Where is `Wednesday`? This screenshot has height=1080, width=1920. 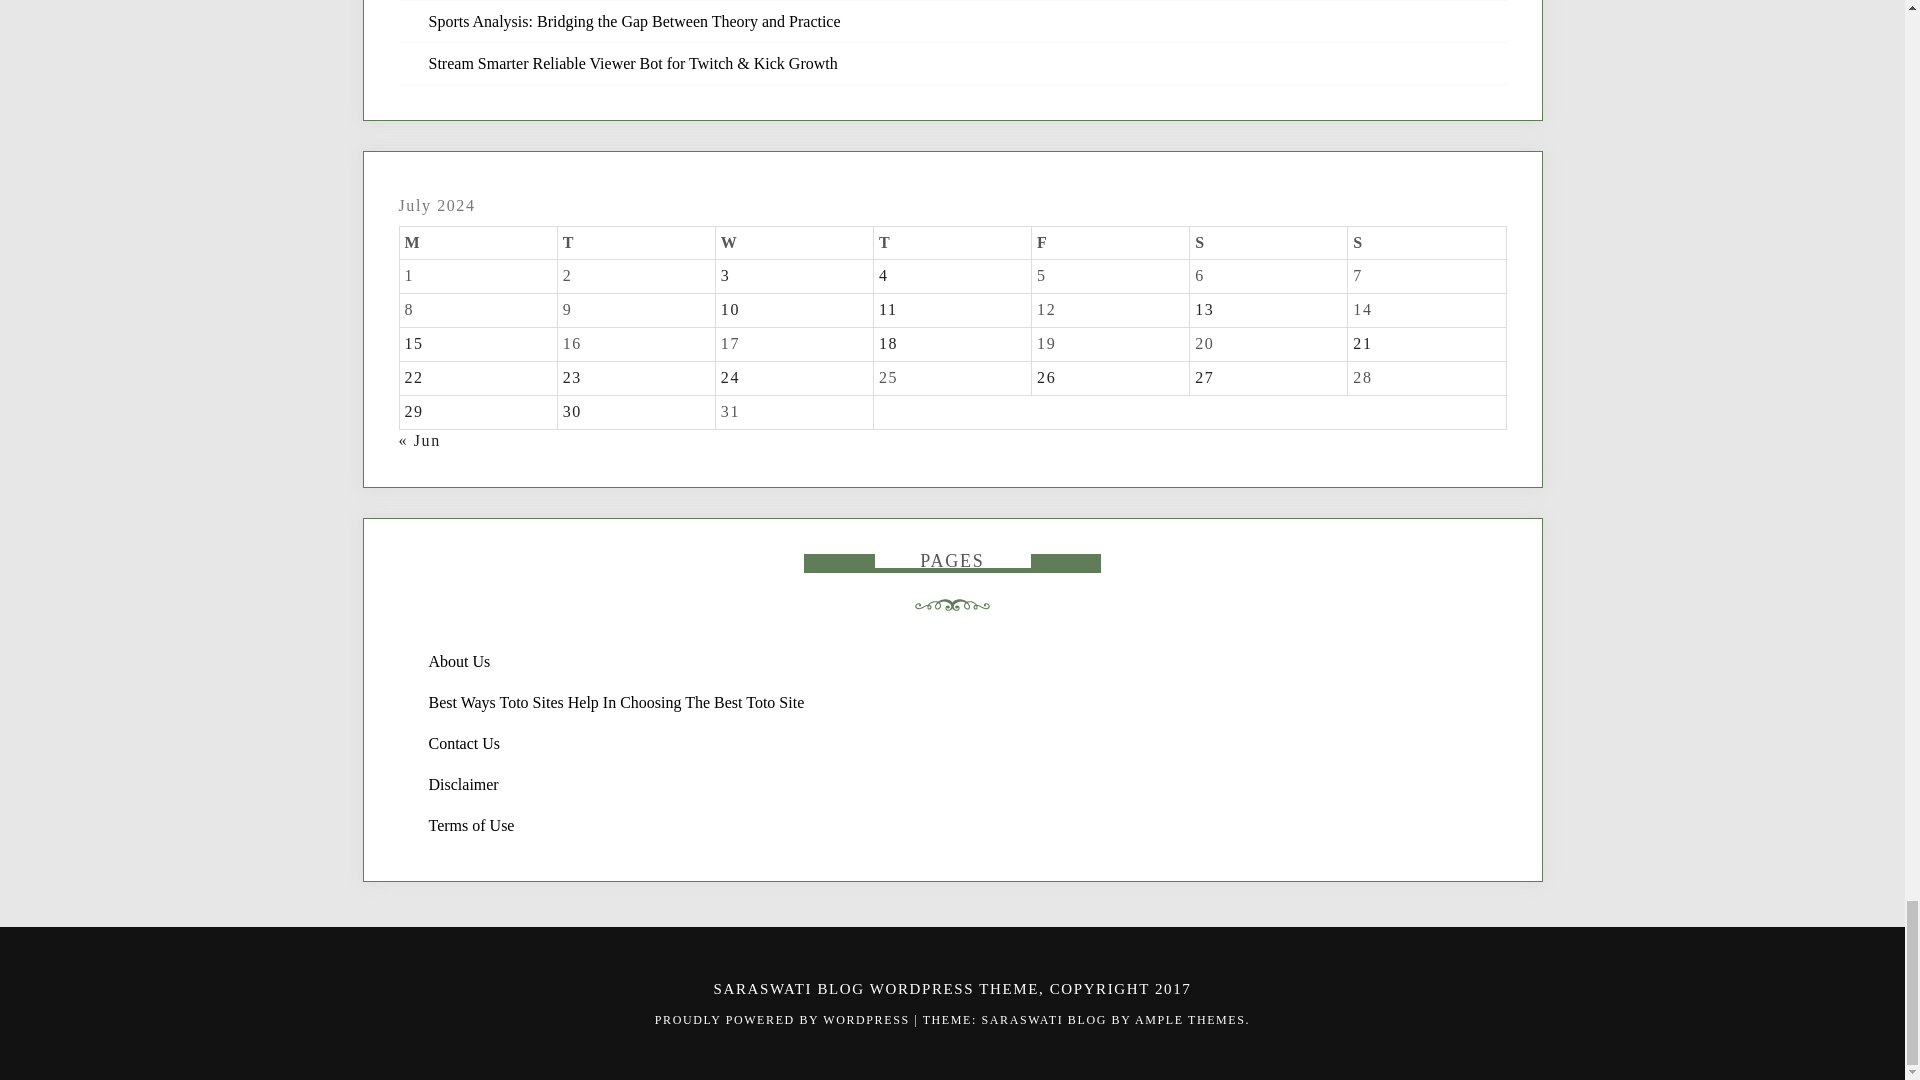
Wednesday is located at coordinates (794, 242).